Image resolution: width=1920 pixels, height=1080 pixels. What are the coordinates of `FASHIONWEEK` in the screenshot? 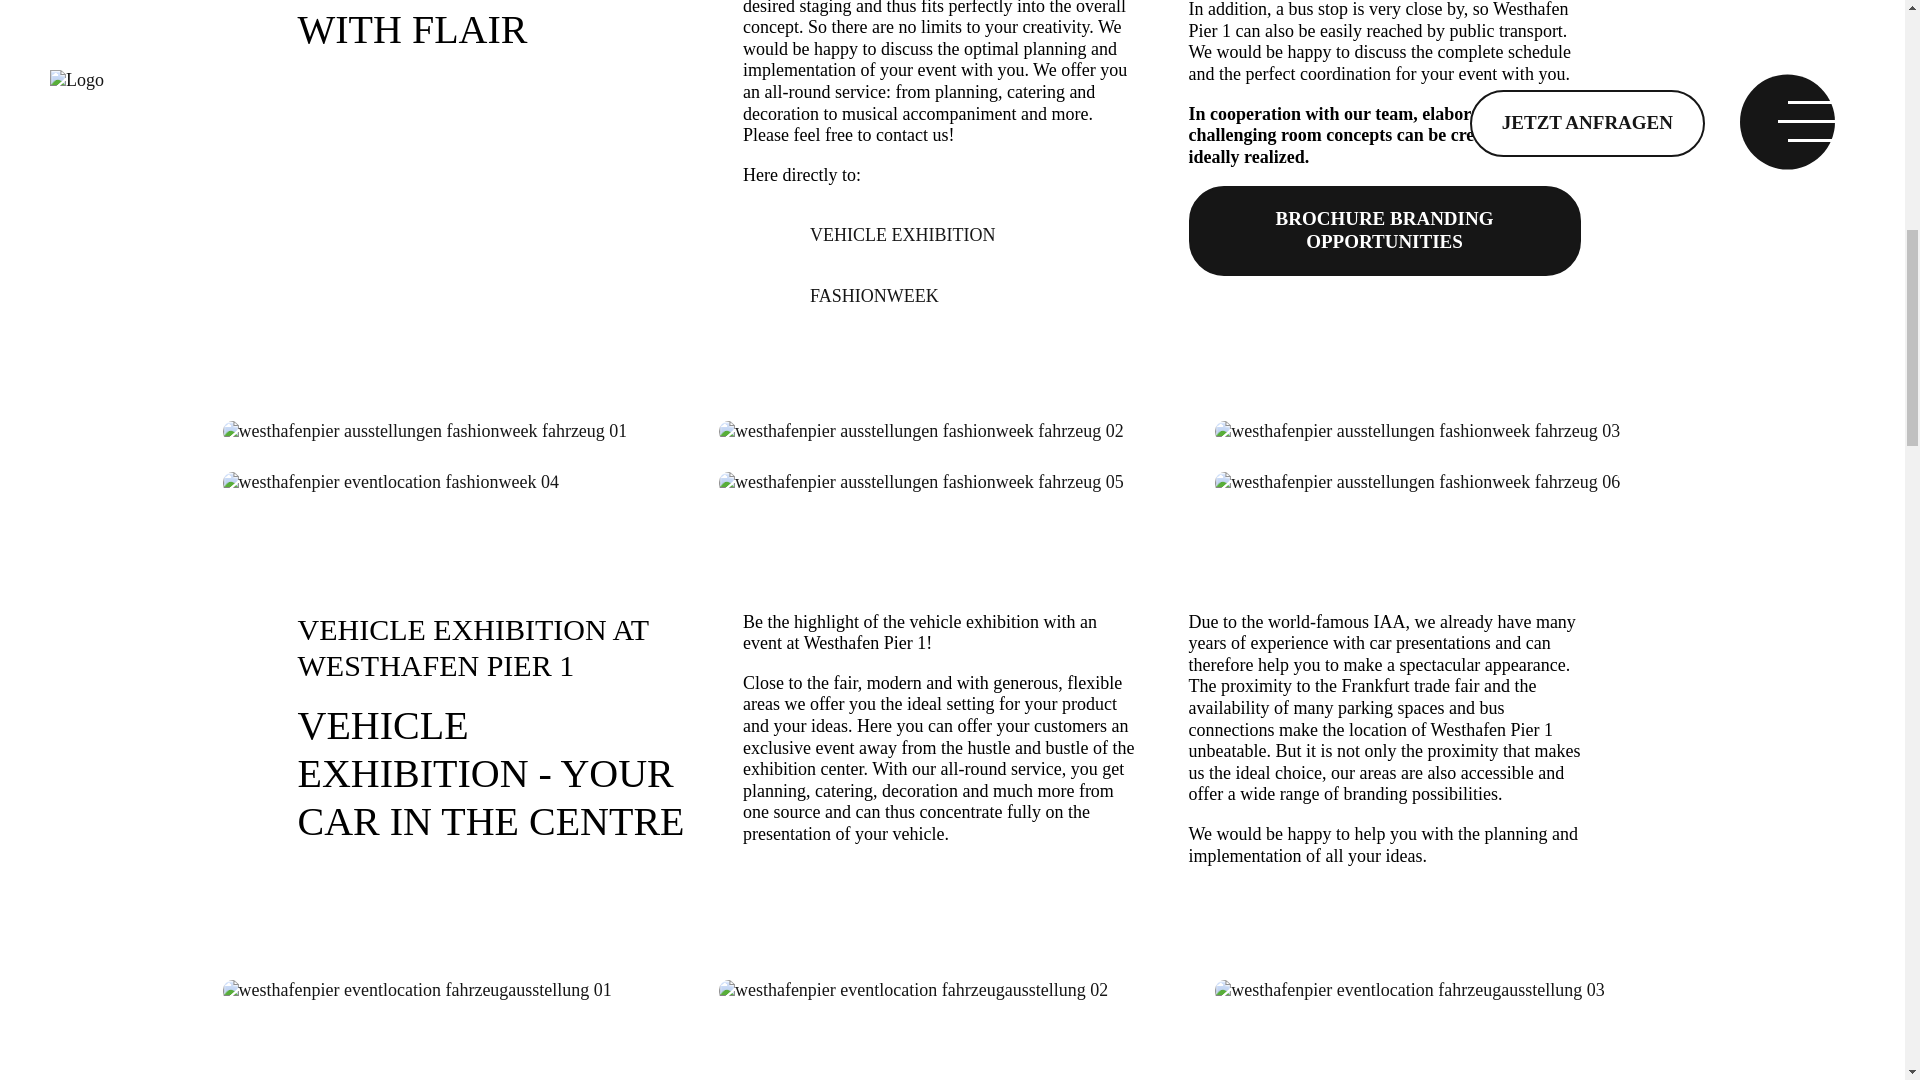 It's located at (874, 296).